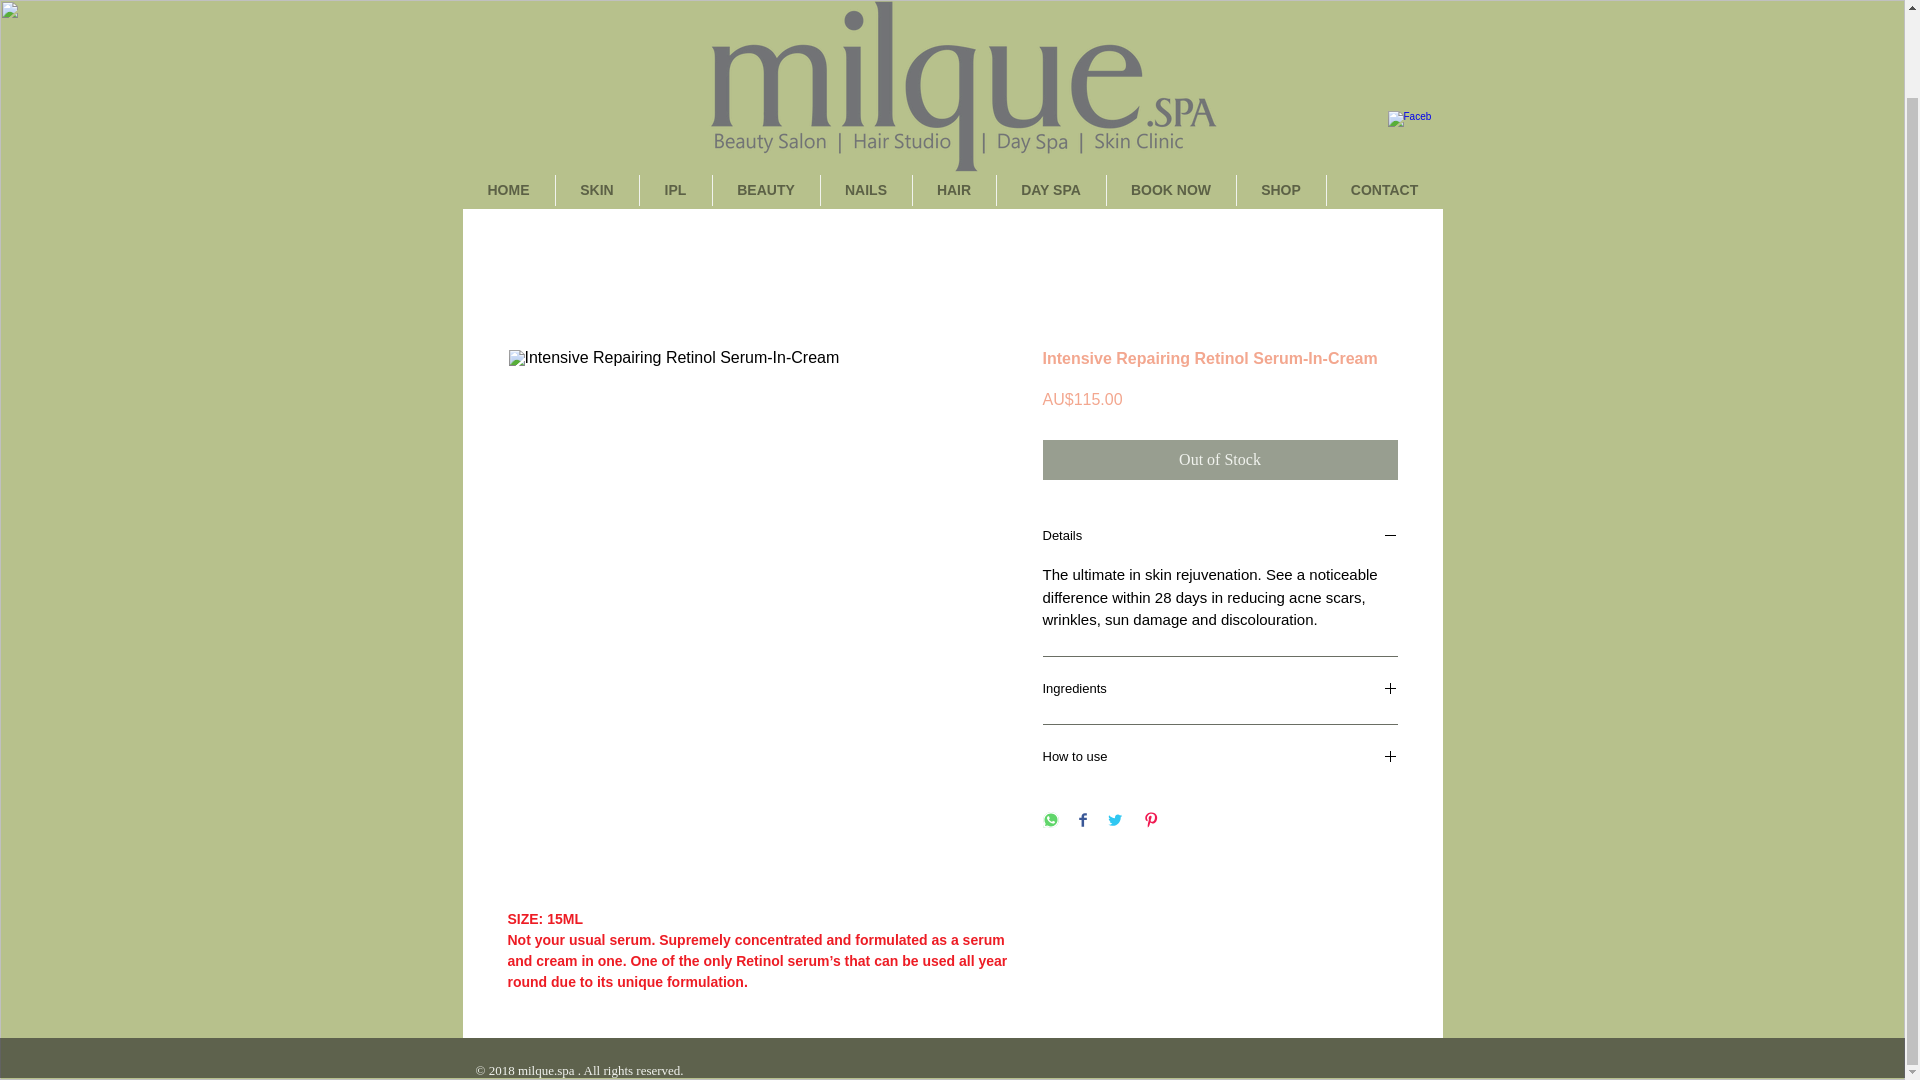 Image resolution: width=1920 pixels, height=1080 pixels. Describe the element at coordinates (1220, 758) in the screenshot. I see `How to use` at that location.